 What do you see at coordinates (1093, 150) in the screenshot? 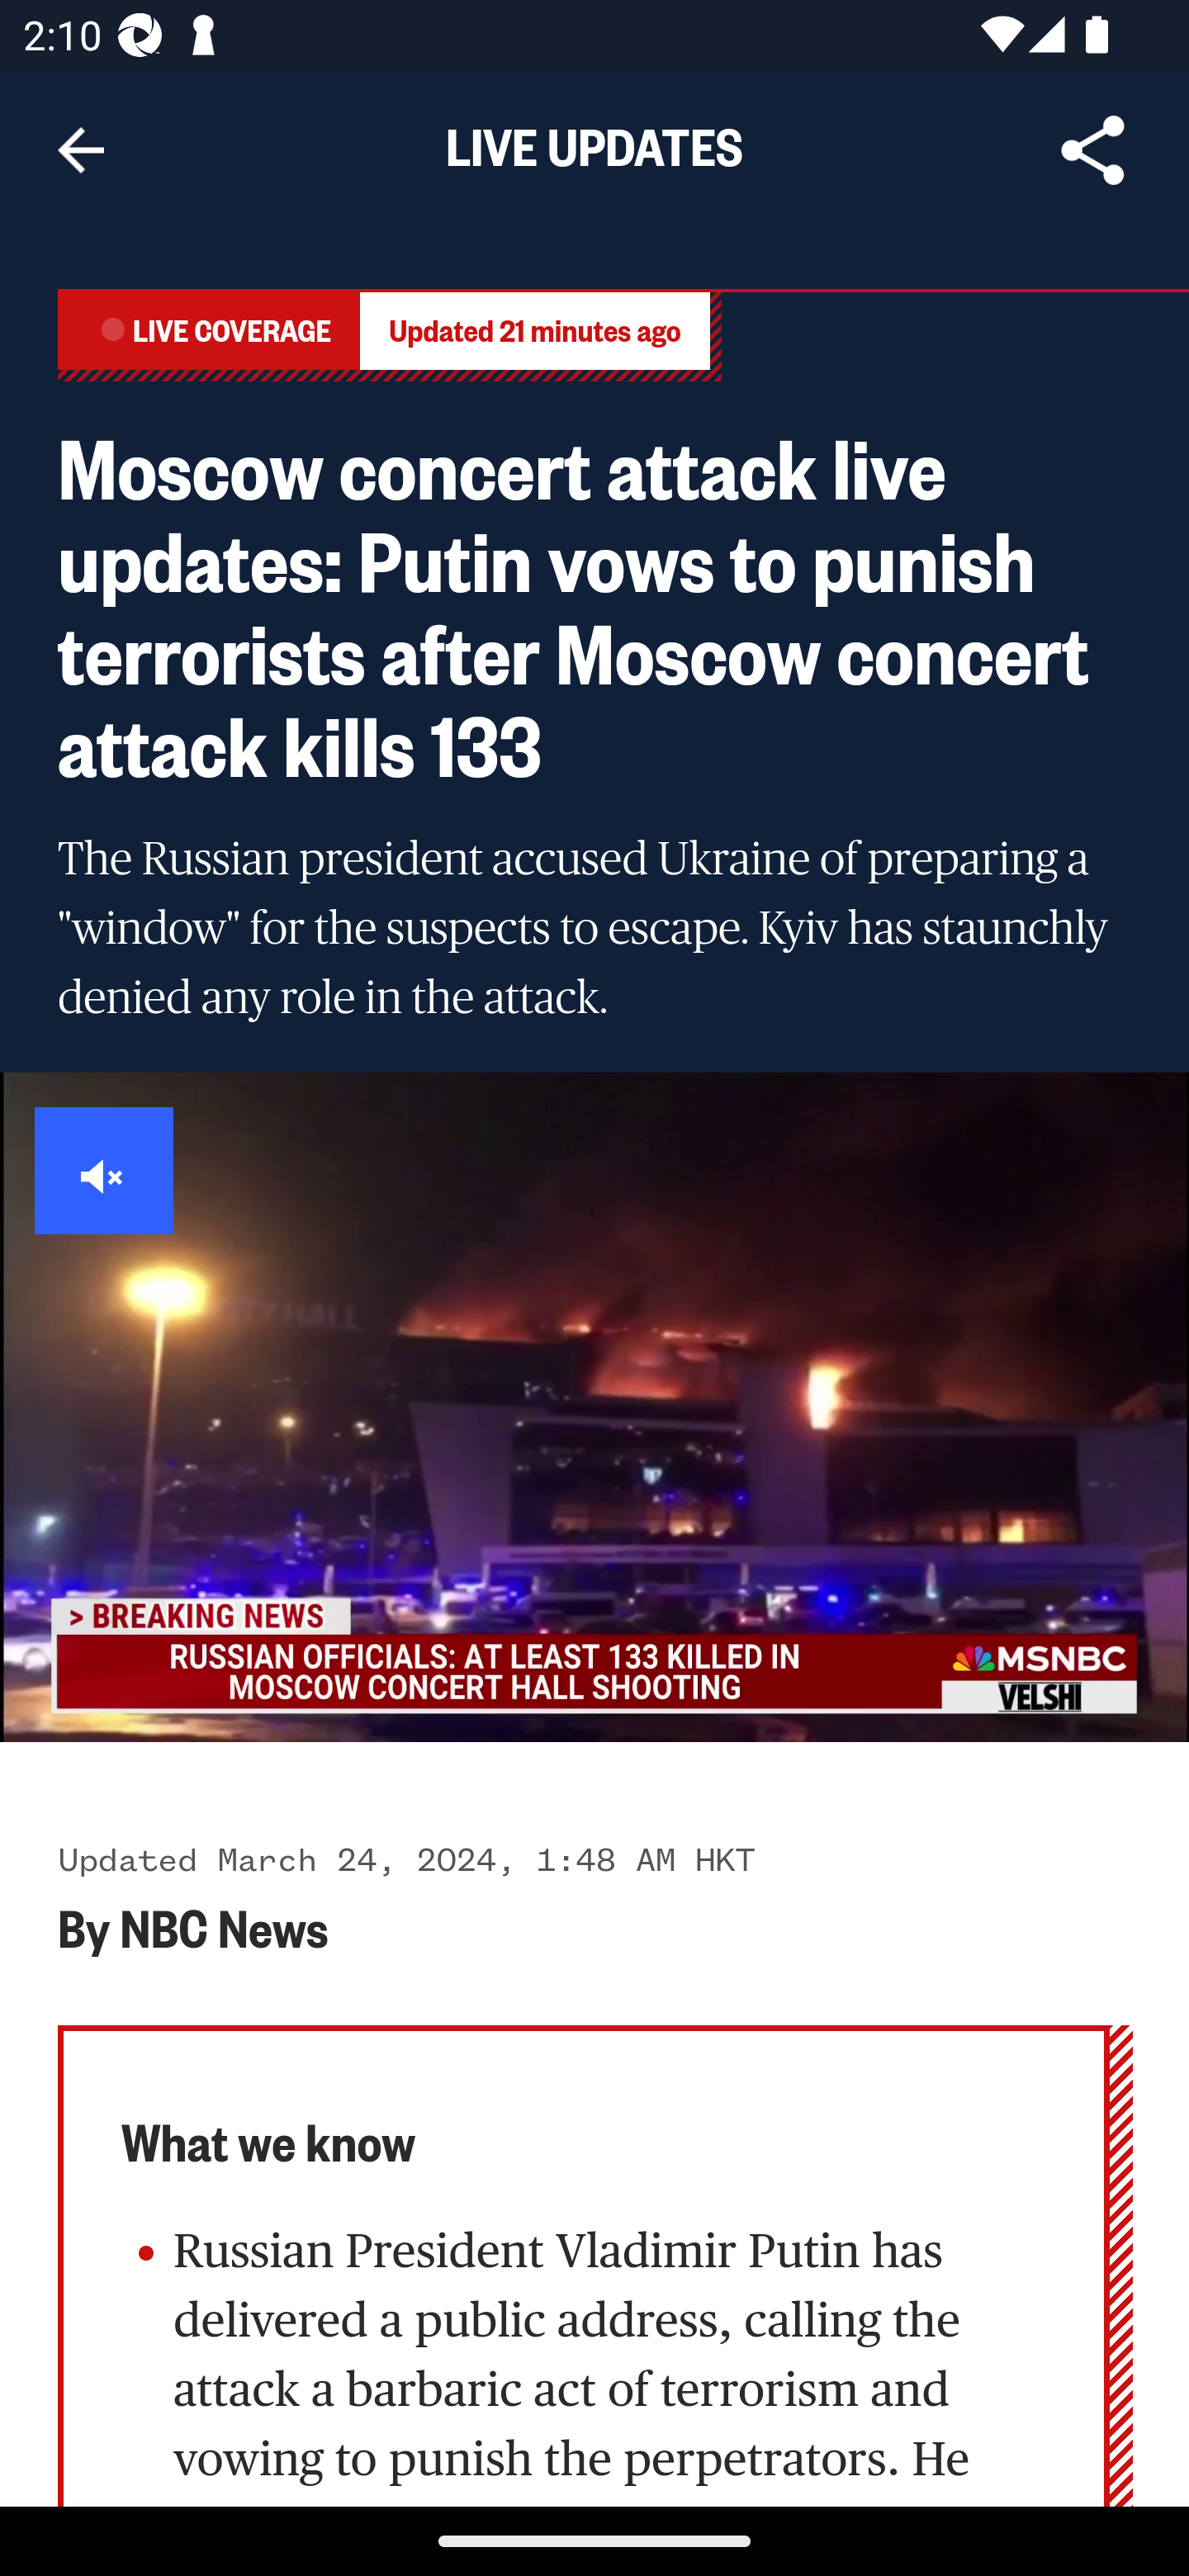
I see `Share Article, button` at bounding box center [1093, 150].